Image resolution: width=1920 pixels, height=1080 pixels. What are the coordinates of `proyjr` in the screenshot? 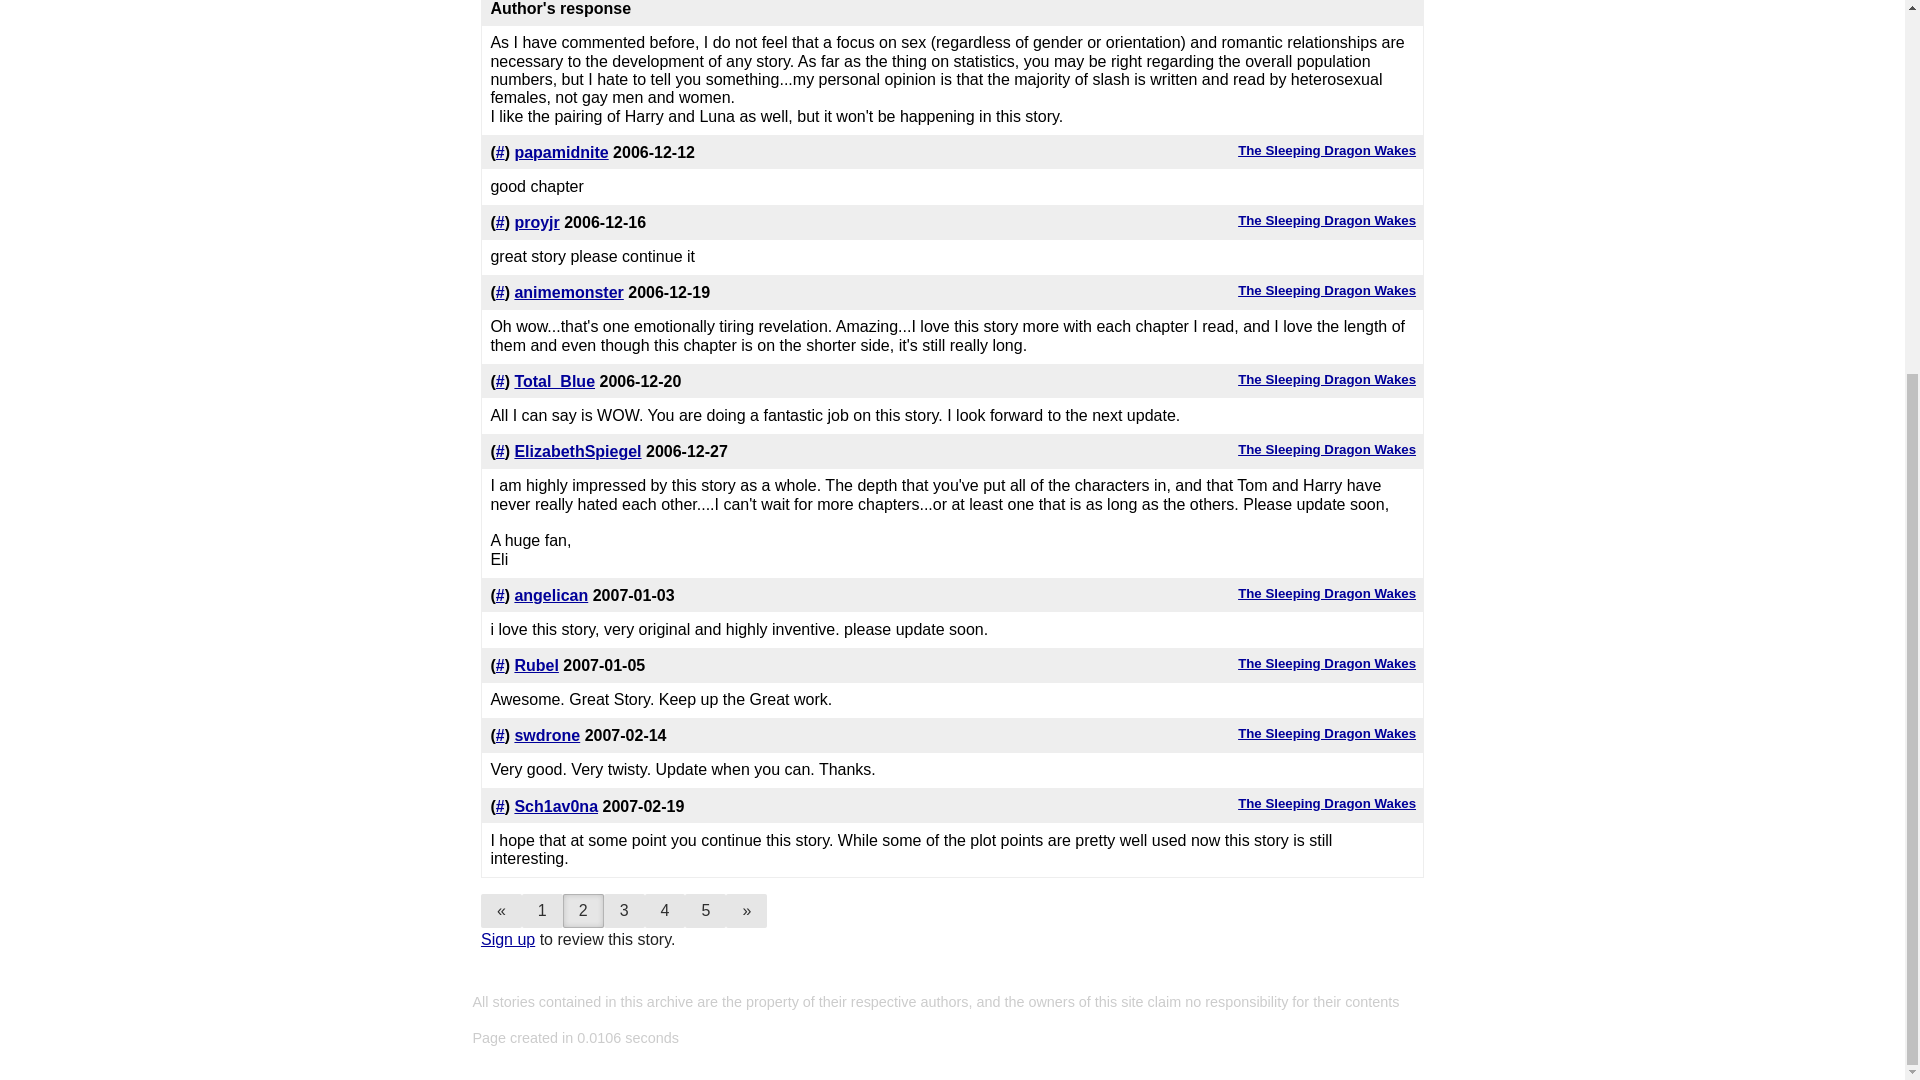 It's located at (536, 222).